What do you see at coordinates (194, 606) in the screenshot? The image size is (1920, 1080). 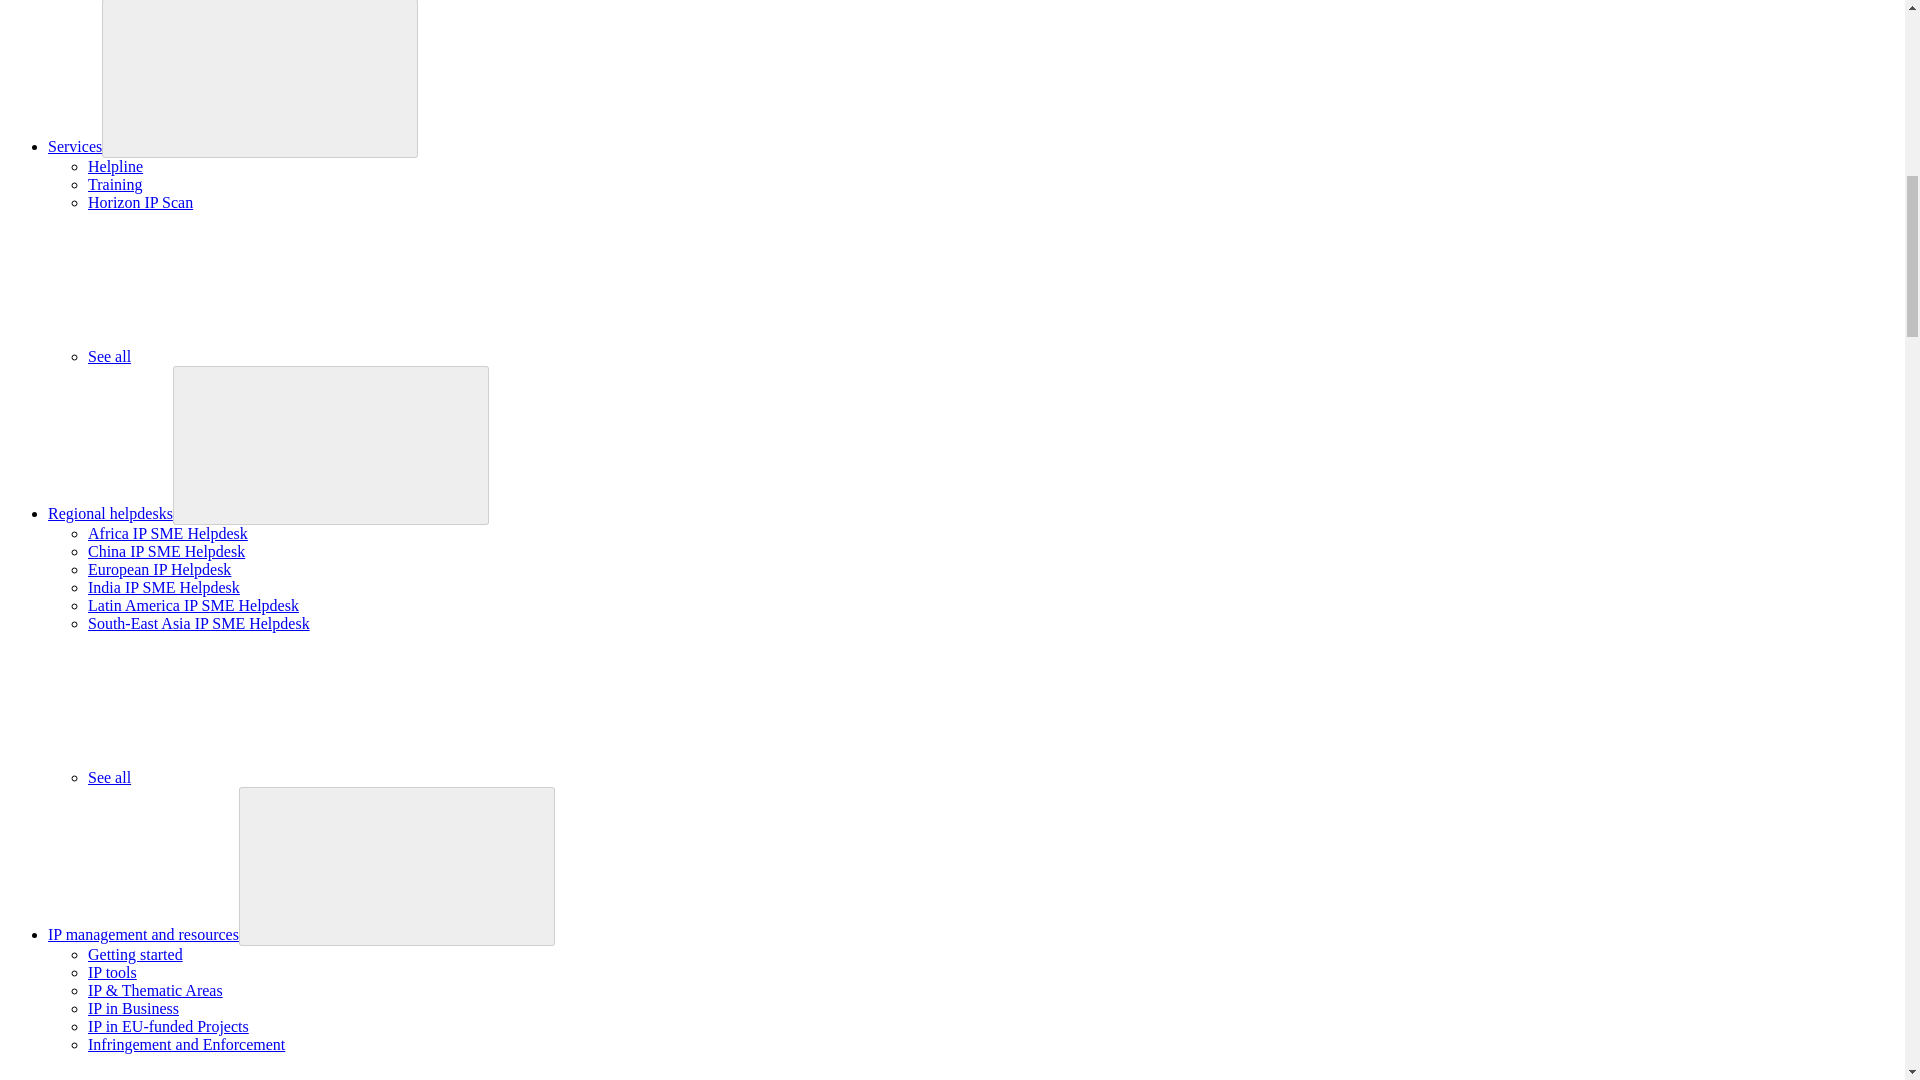 I see `Latin America IP SME Helpdesk` at bounding box center [194, 606].